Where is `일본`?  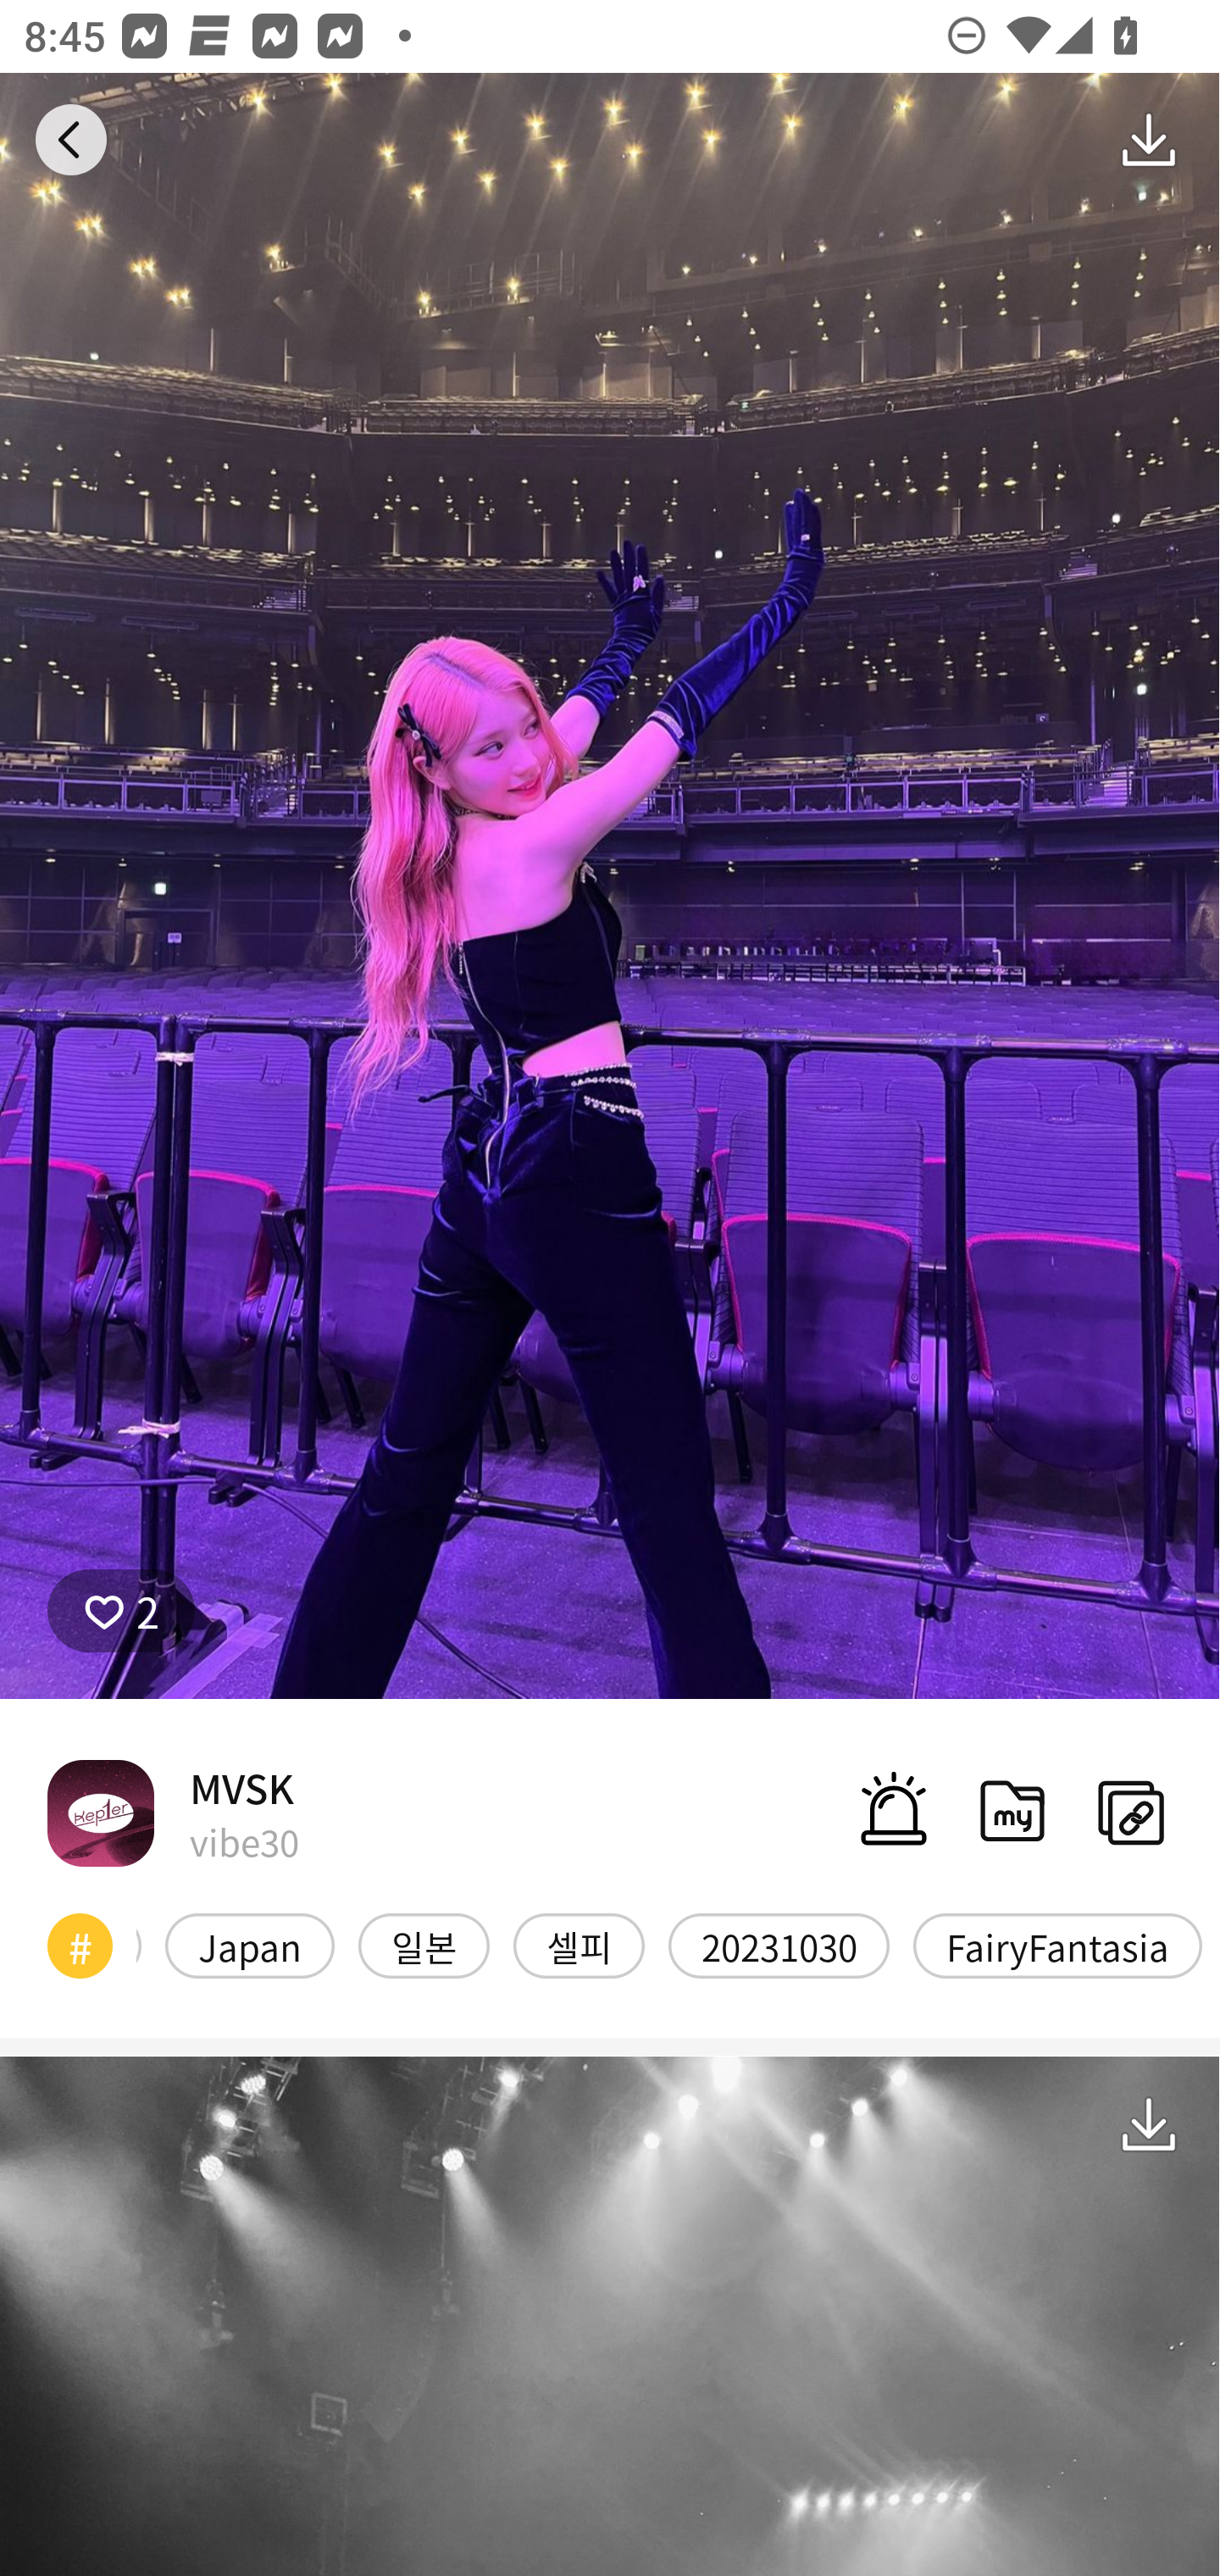
일본 is located at coordinates (424, 1946).